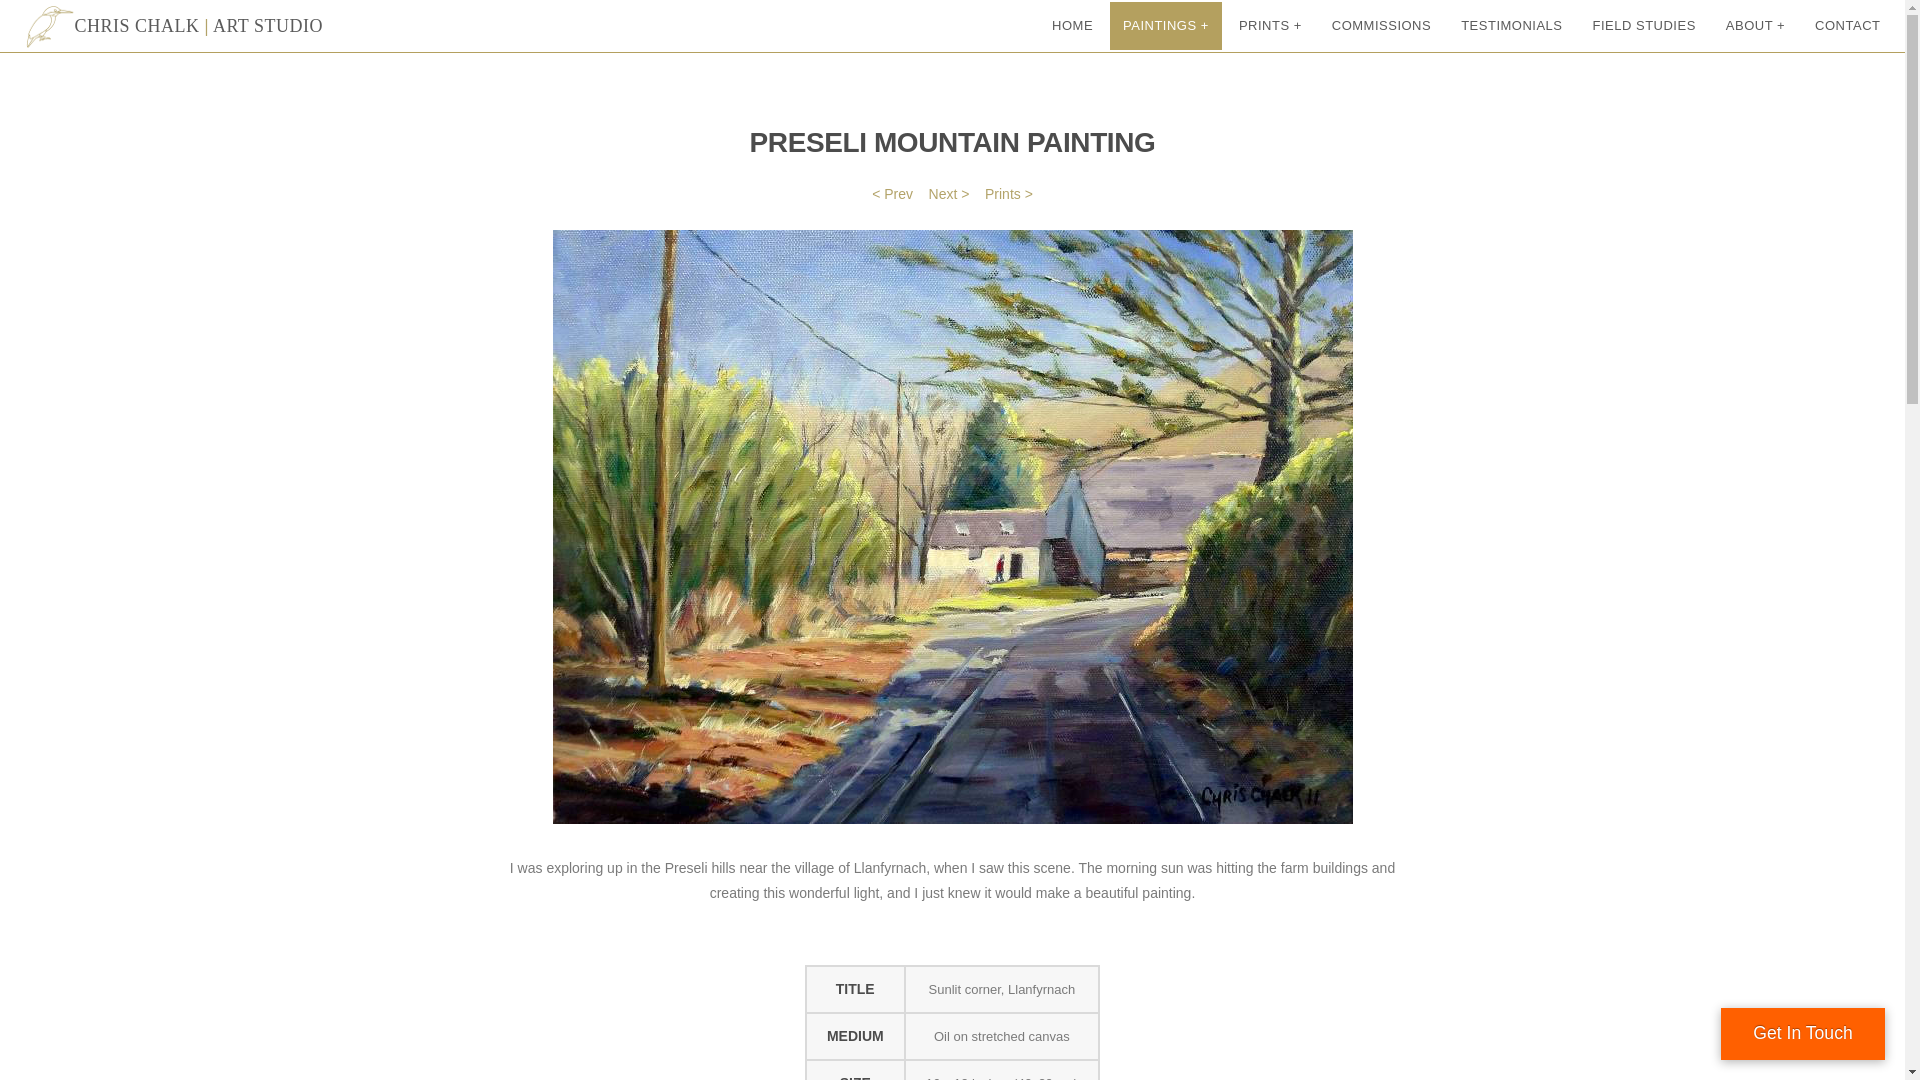  Describe the element at coordinates (1165, 26) in the screenshot. I see `PAINTINGS` at that location.